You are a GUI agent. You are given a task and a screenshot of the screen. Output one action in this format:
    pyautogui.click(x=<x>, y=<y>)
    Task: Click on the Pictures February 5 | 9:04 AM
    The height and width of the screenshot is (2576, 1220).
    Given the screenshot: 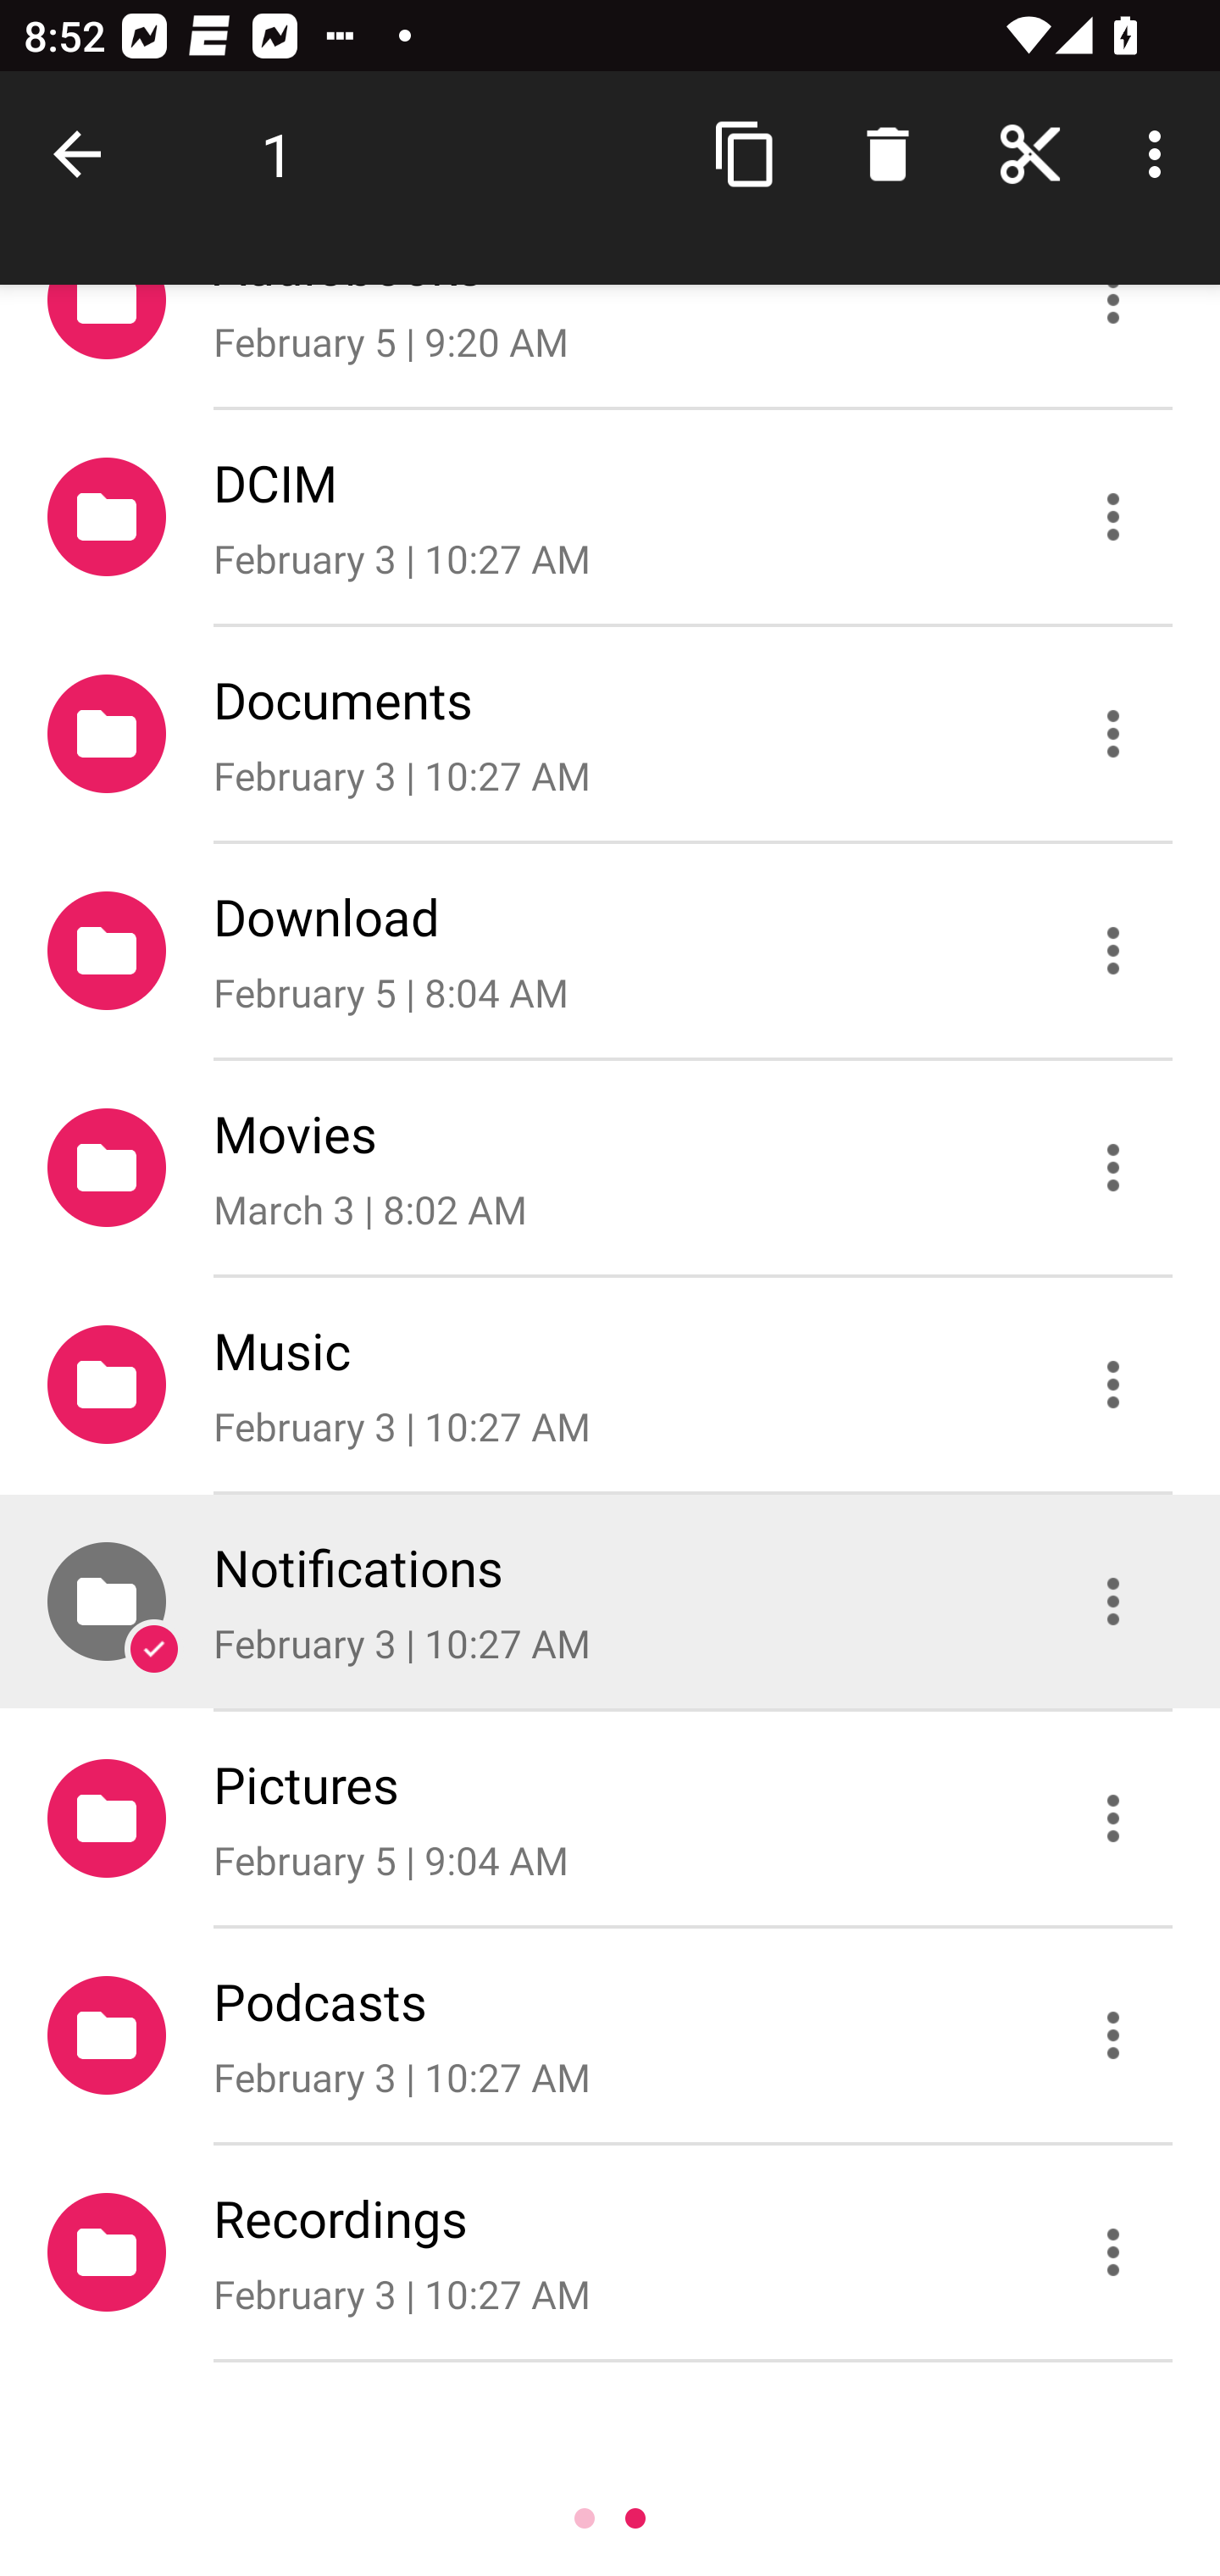 What is the action you would take?
    pyautogui.click(x=610, y=1817)
    